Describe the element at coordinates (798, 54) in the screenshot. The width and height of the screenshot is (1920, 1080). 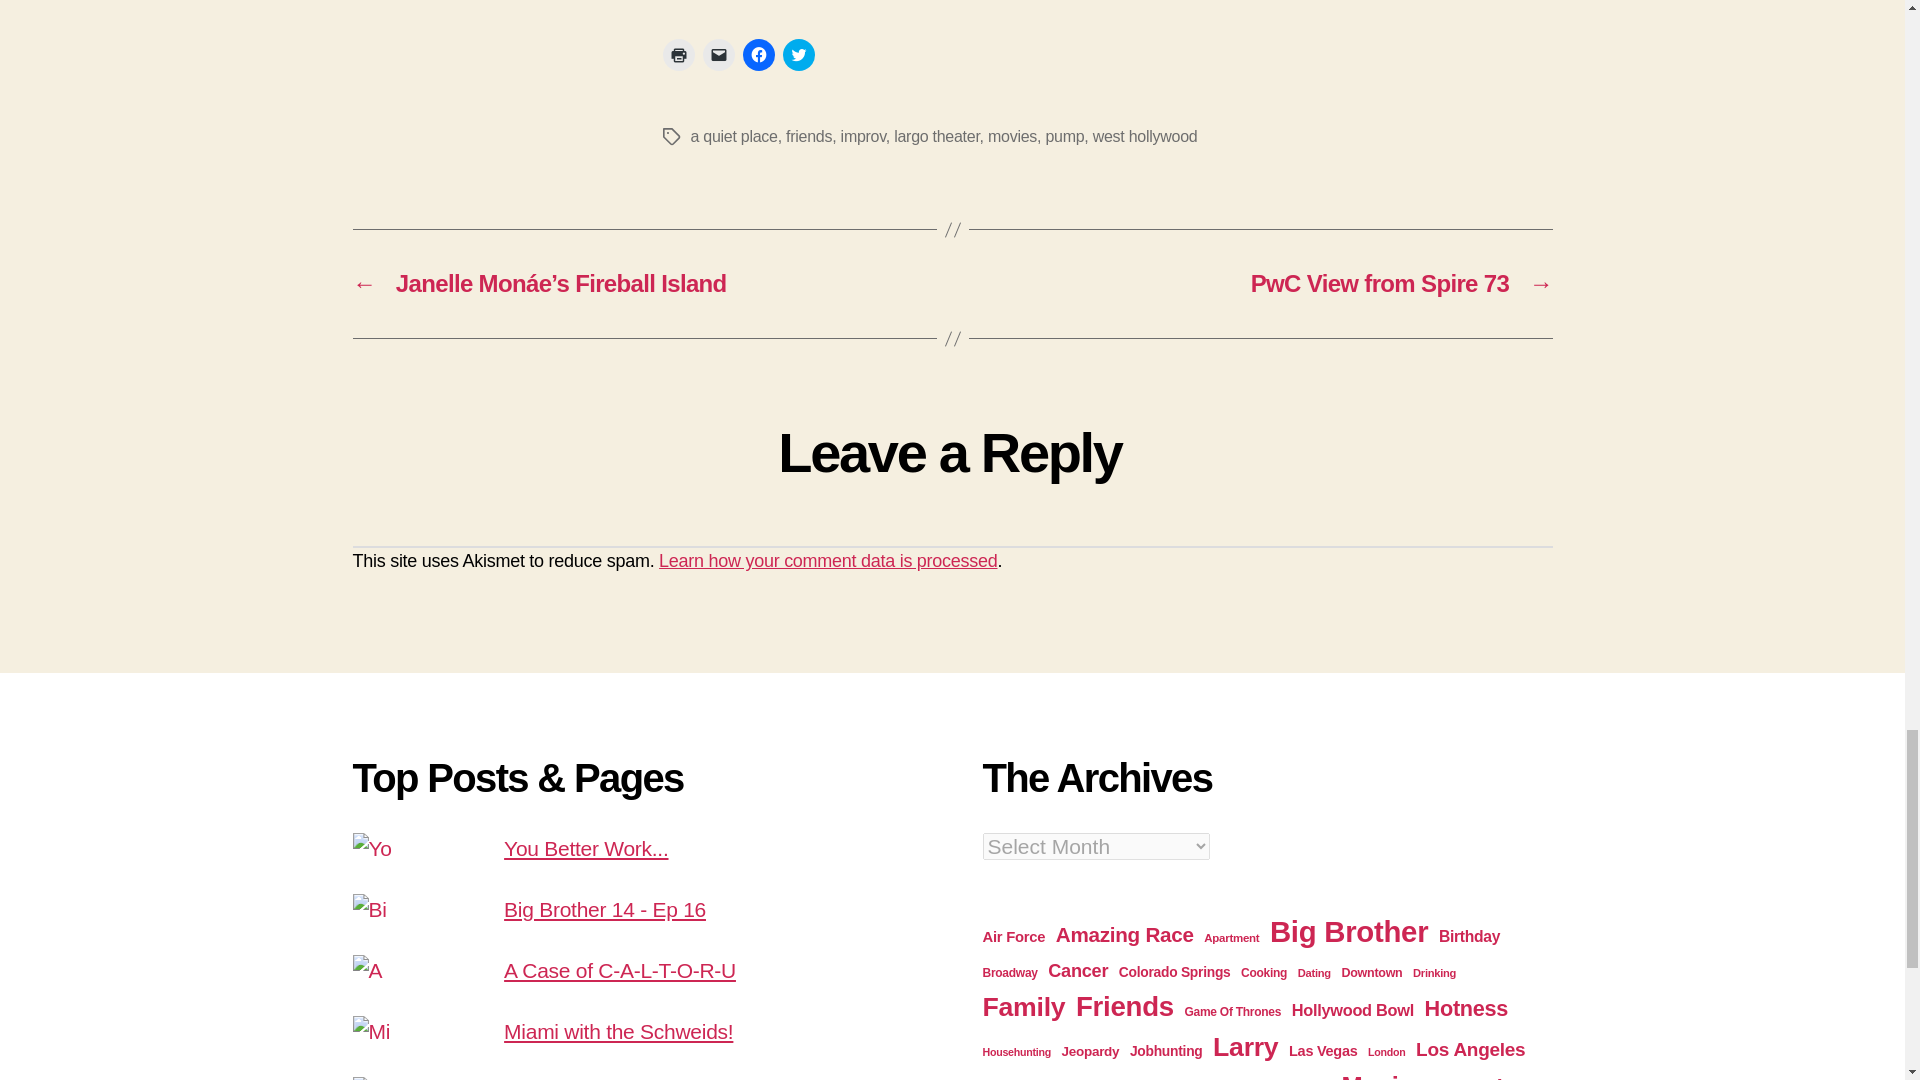
I see `Click to share on Twitter` at that location.